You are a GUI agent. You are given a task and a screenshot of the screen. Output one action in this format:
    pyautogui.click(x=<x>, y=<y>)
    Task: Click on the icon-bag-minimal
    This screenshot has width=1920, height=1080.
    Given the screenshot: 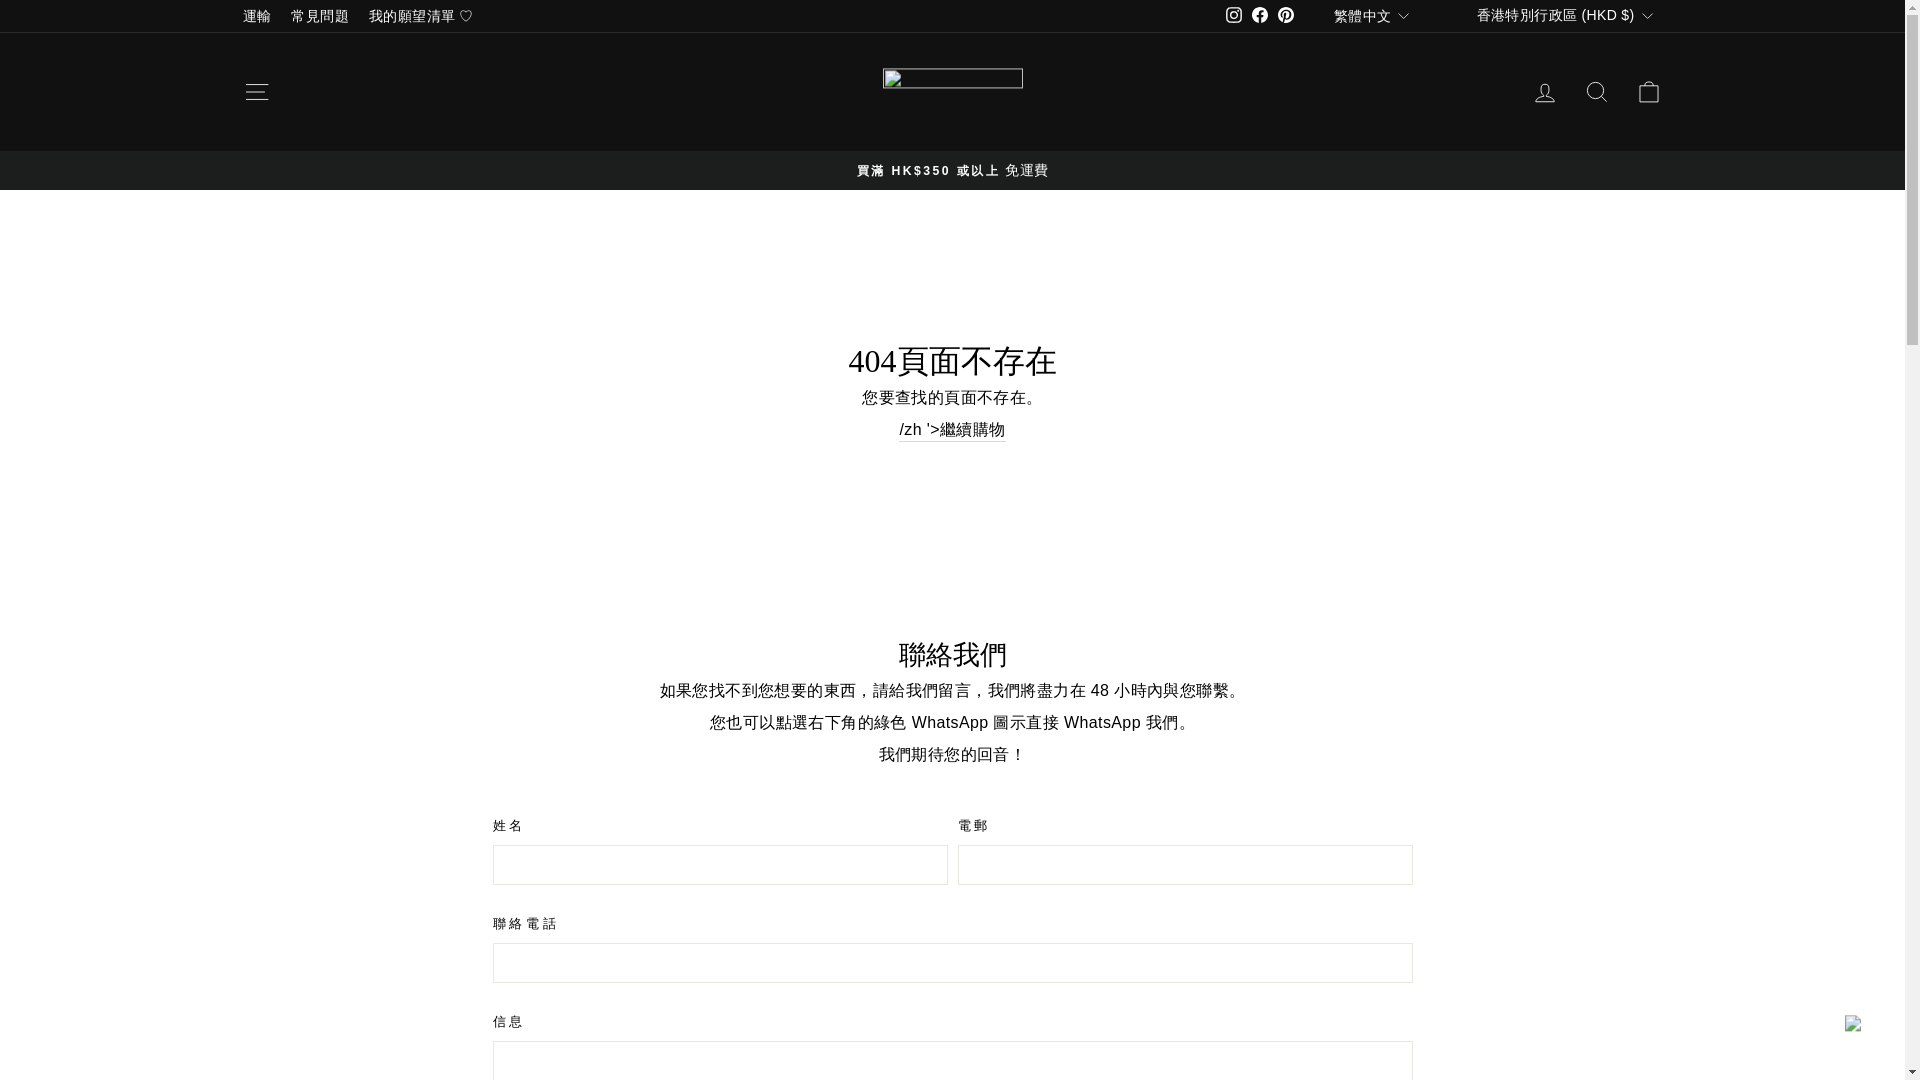 What is the action you would take?
    pyautogui.click(x=1648, y=91)
    